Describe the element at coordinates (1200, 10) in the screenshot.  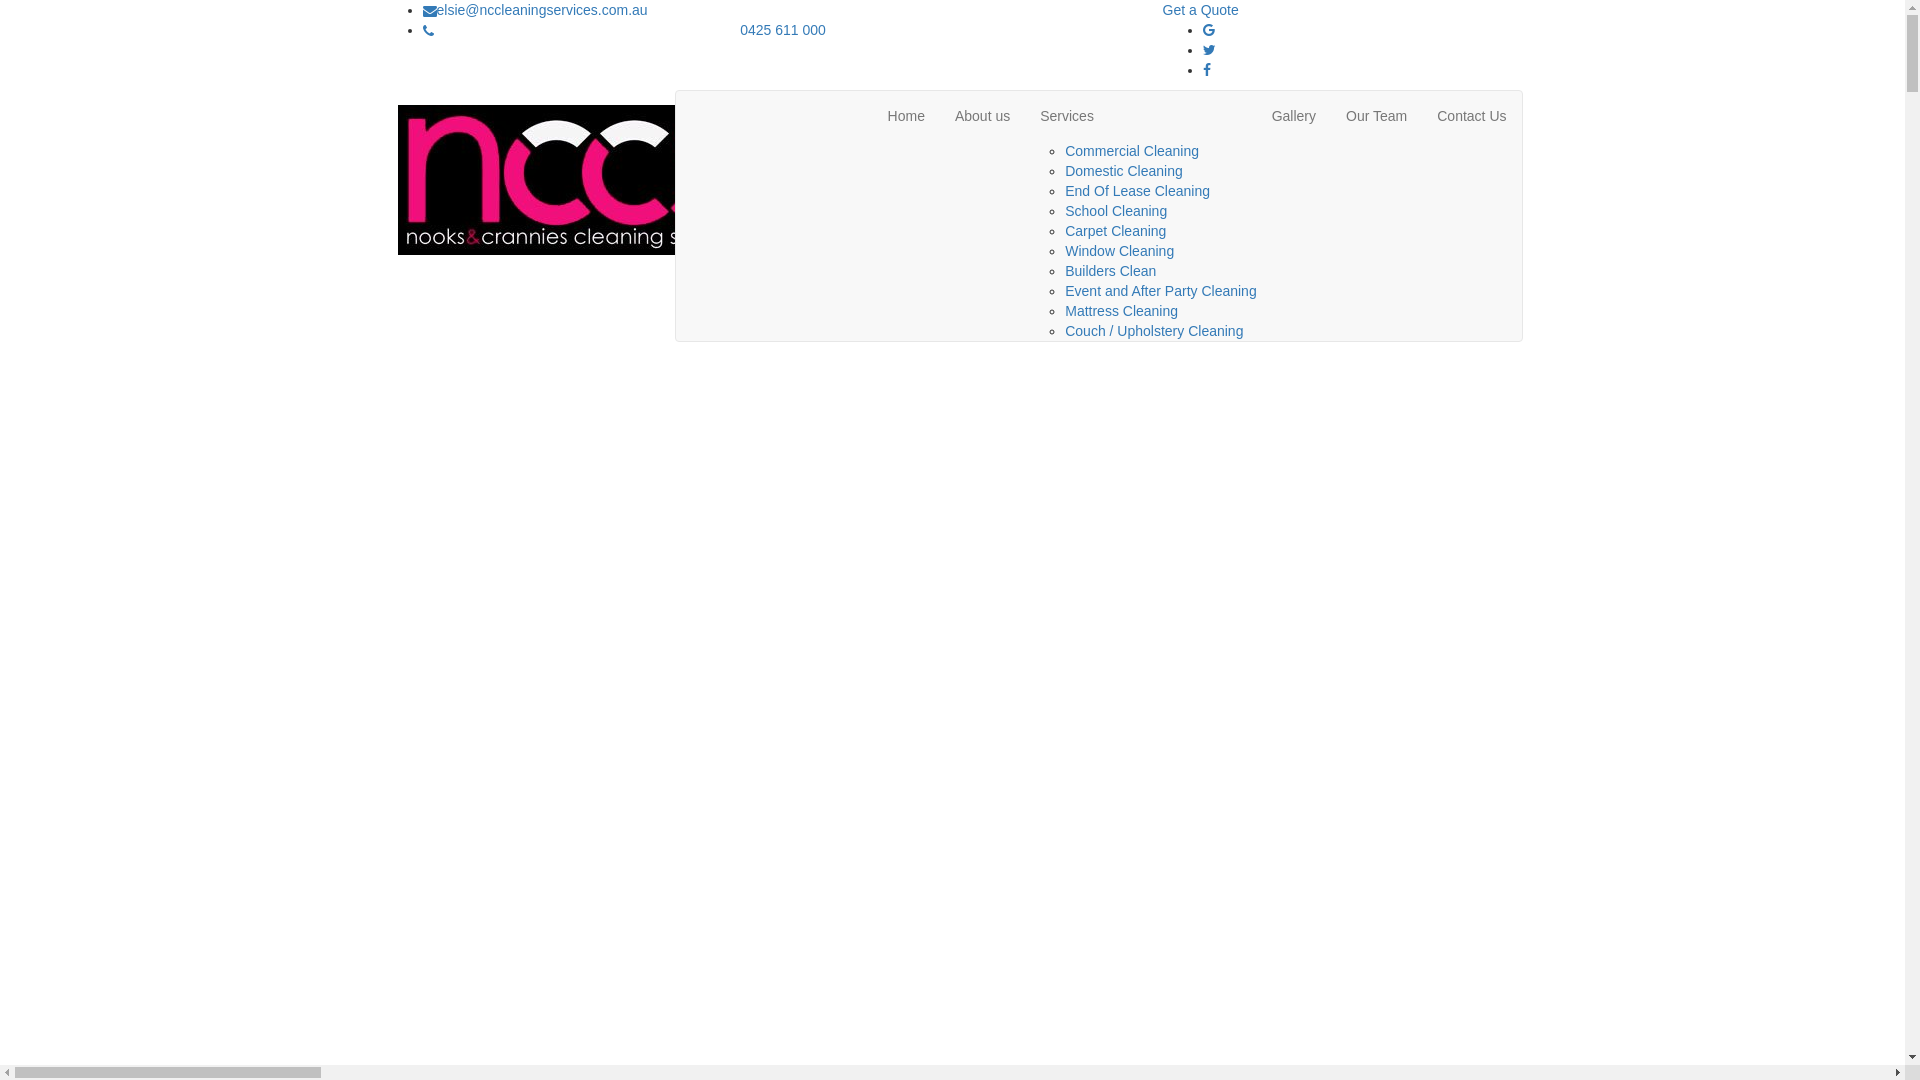
I see `Get a Quote` at that location.